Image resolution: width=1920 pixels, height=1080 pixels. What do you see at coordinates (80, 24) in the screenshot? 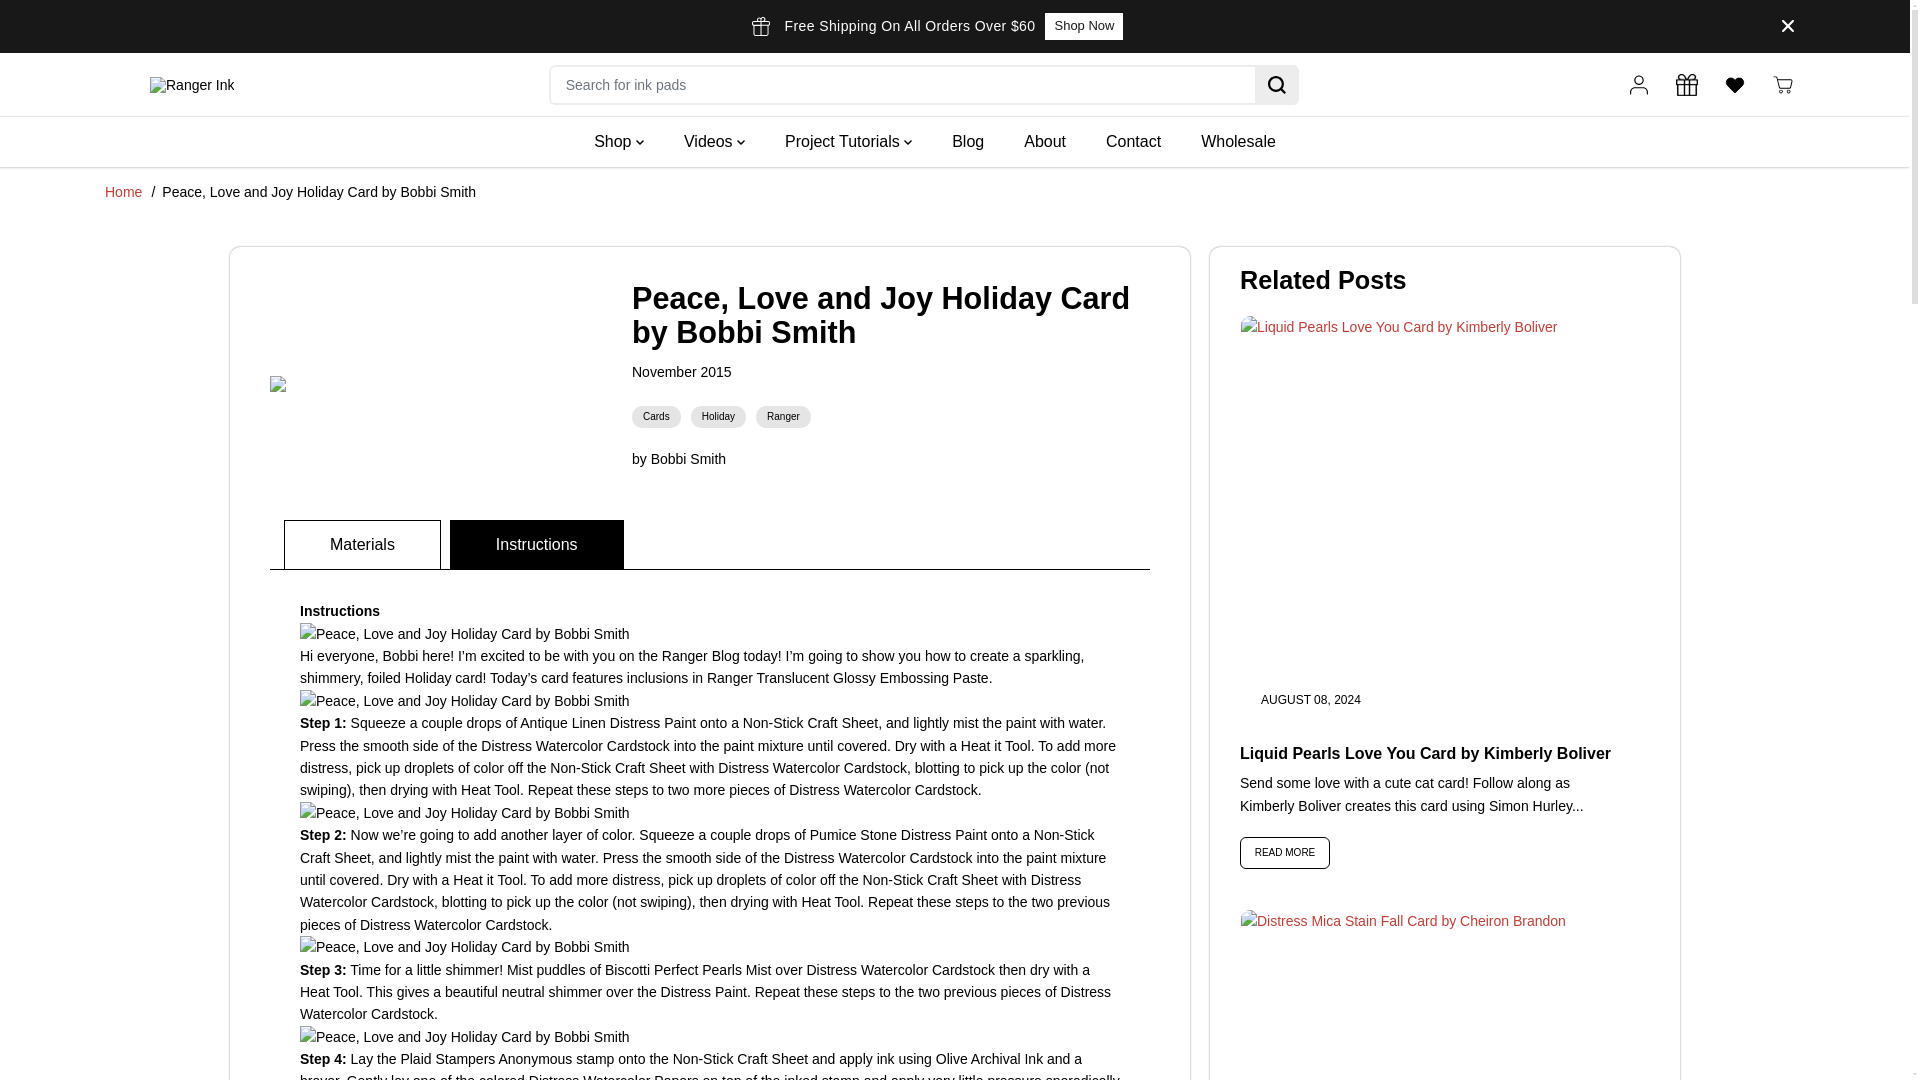
I see `SKIP TO CONTENT` at bounding box center [80, 24].